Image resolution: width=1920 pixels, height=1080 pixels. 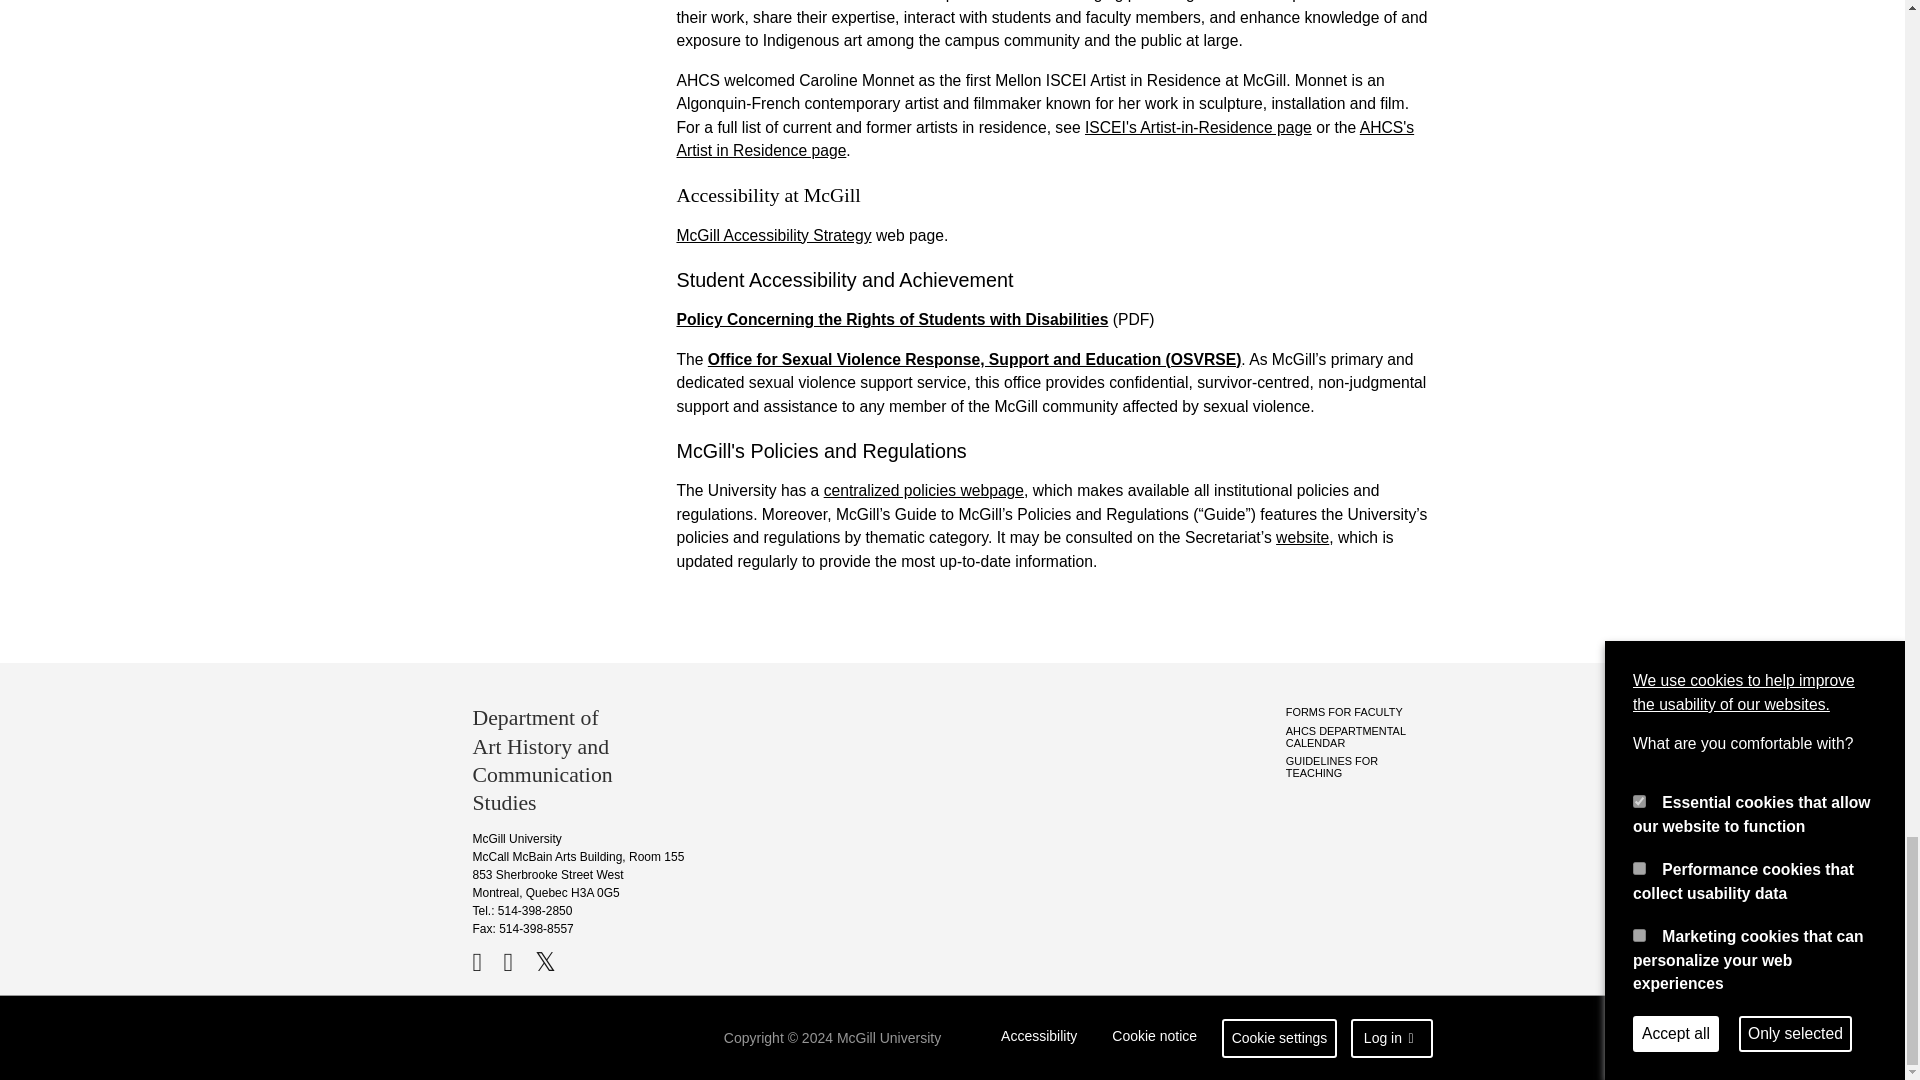 What do you see at coordinates (773, 235) in the screenshot?
I see `McGill Accessibility Strategy` at bounding box center [773, 235].